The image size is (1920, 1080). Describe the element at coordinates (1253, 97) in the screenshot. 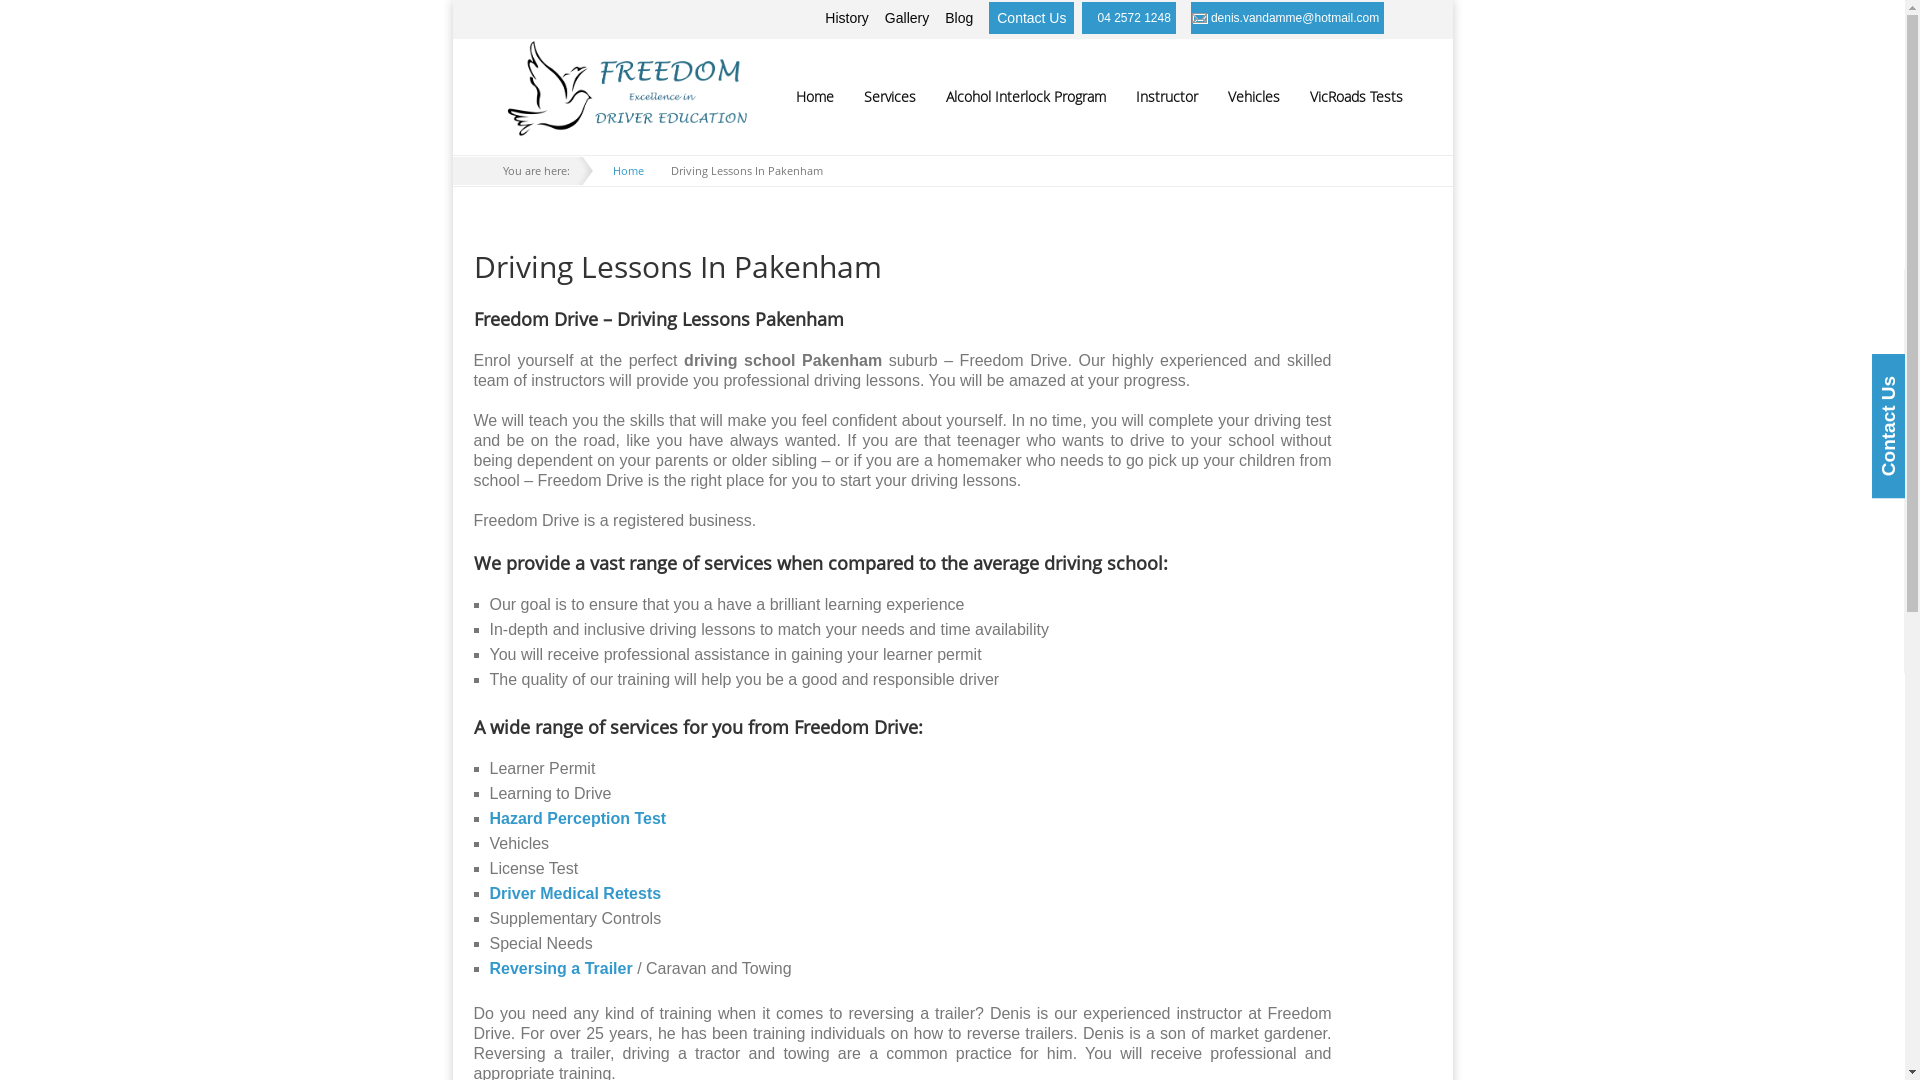

I see `Vehicles` at that location.